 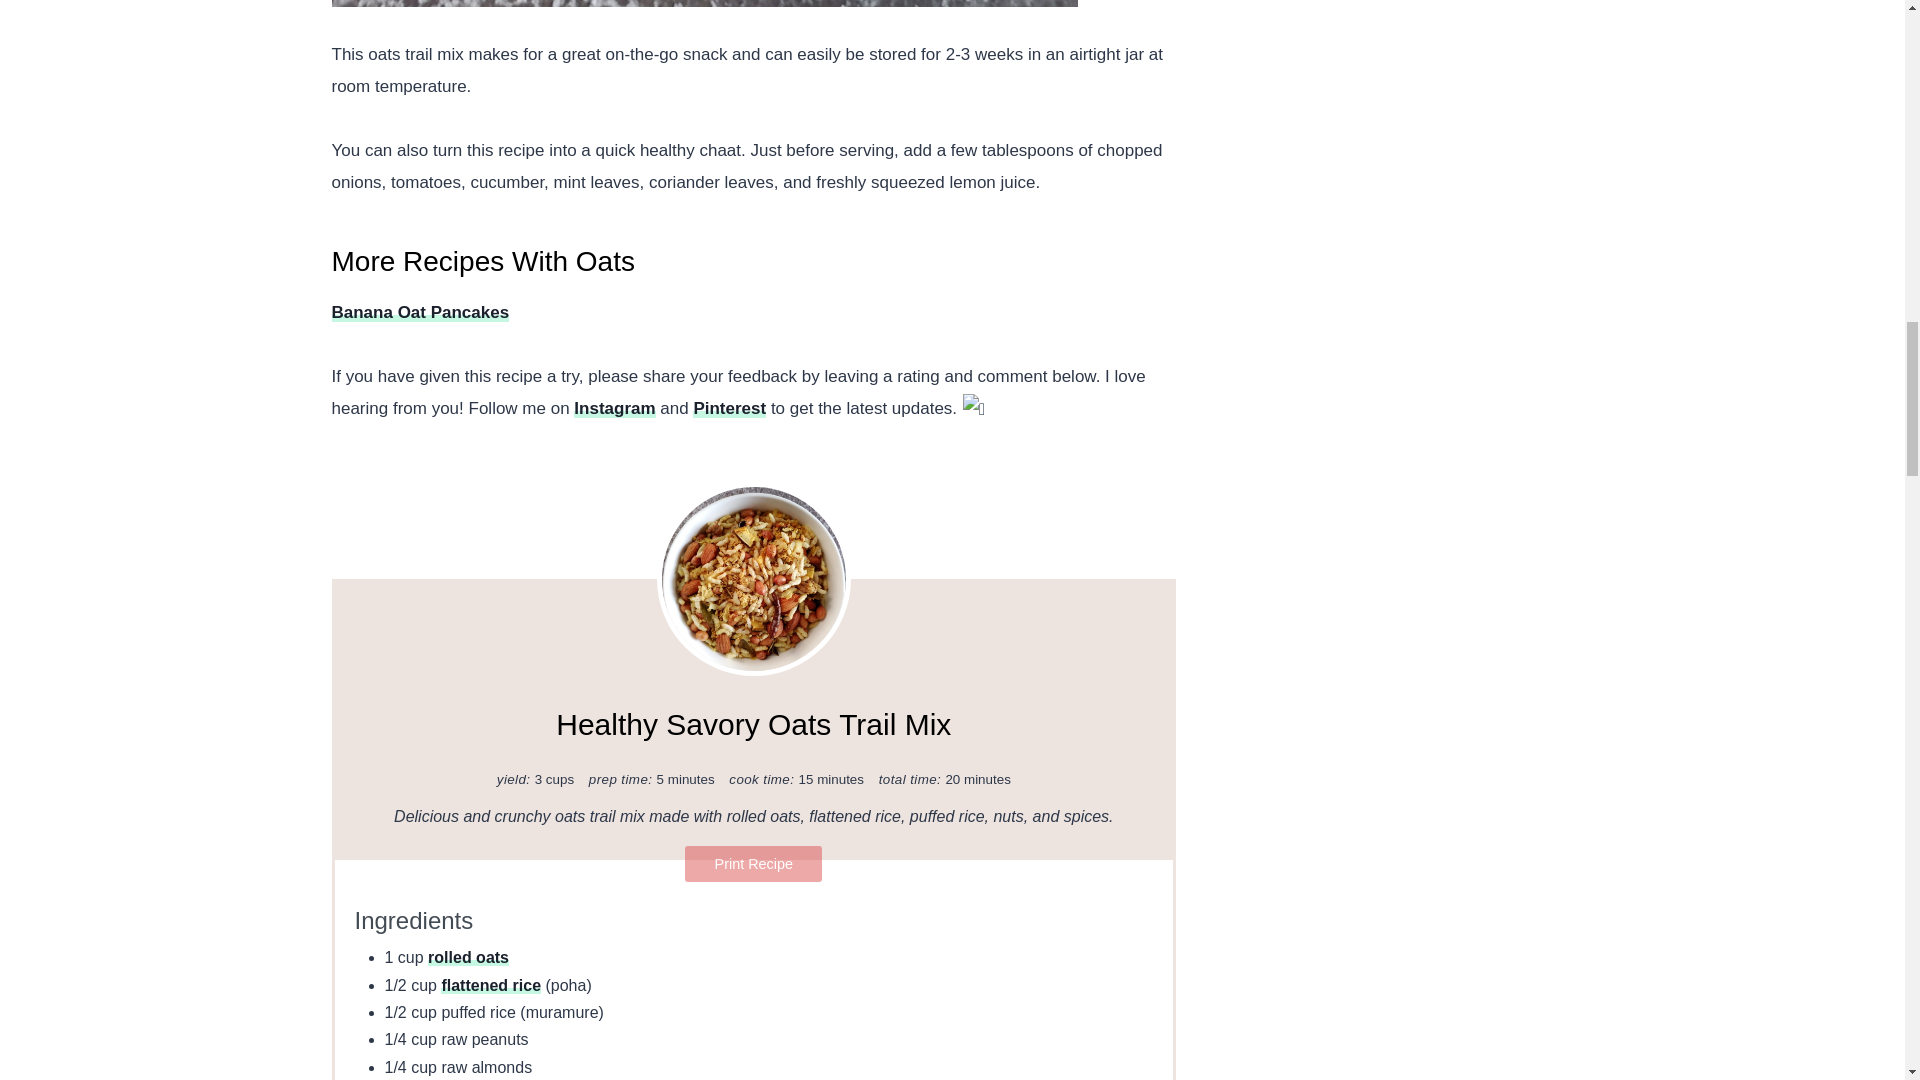 What do you see at coordinates (730, 408) in the screenshot?
I see `Pinterest` at bounding box center [730, 408].